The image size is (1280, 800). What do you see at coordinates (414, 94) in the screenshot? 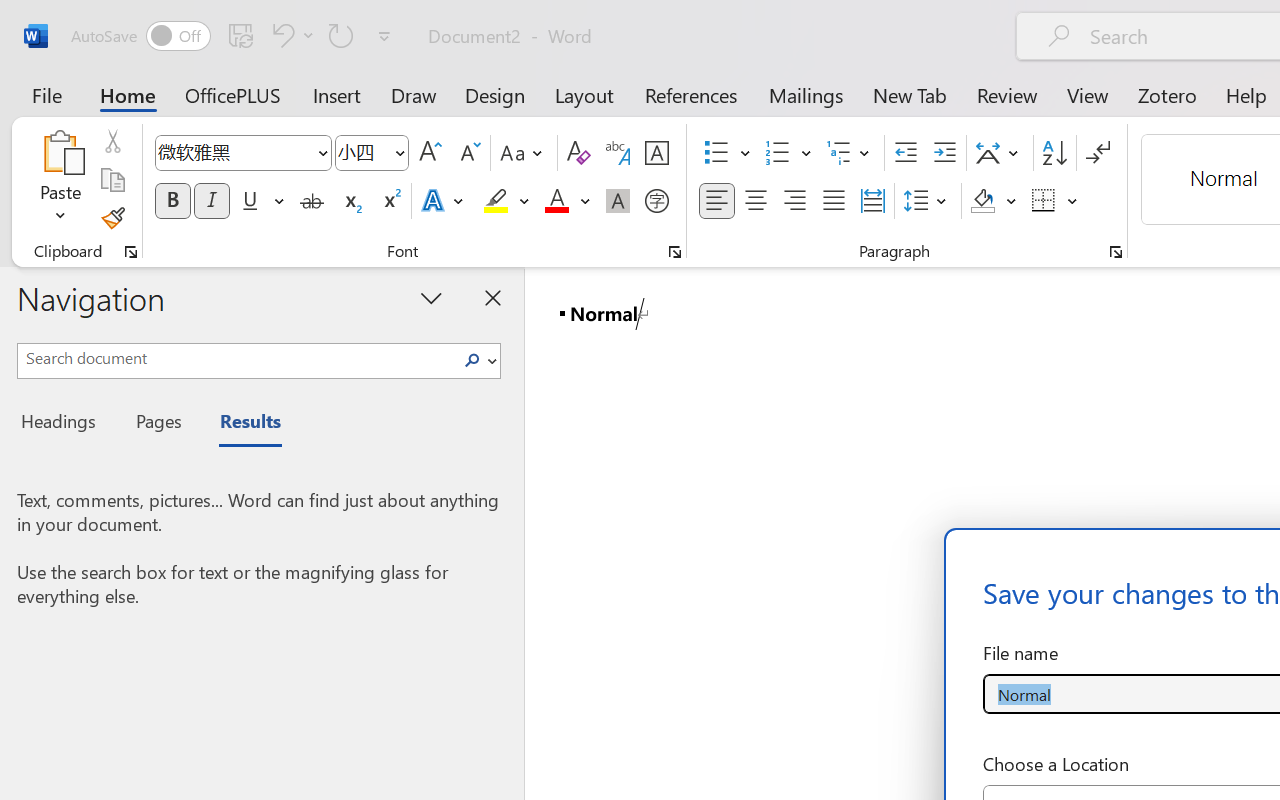
I see `Draw` at bounding box center [414, 94].